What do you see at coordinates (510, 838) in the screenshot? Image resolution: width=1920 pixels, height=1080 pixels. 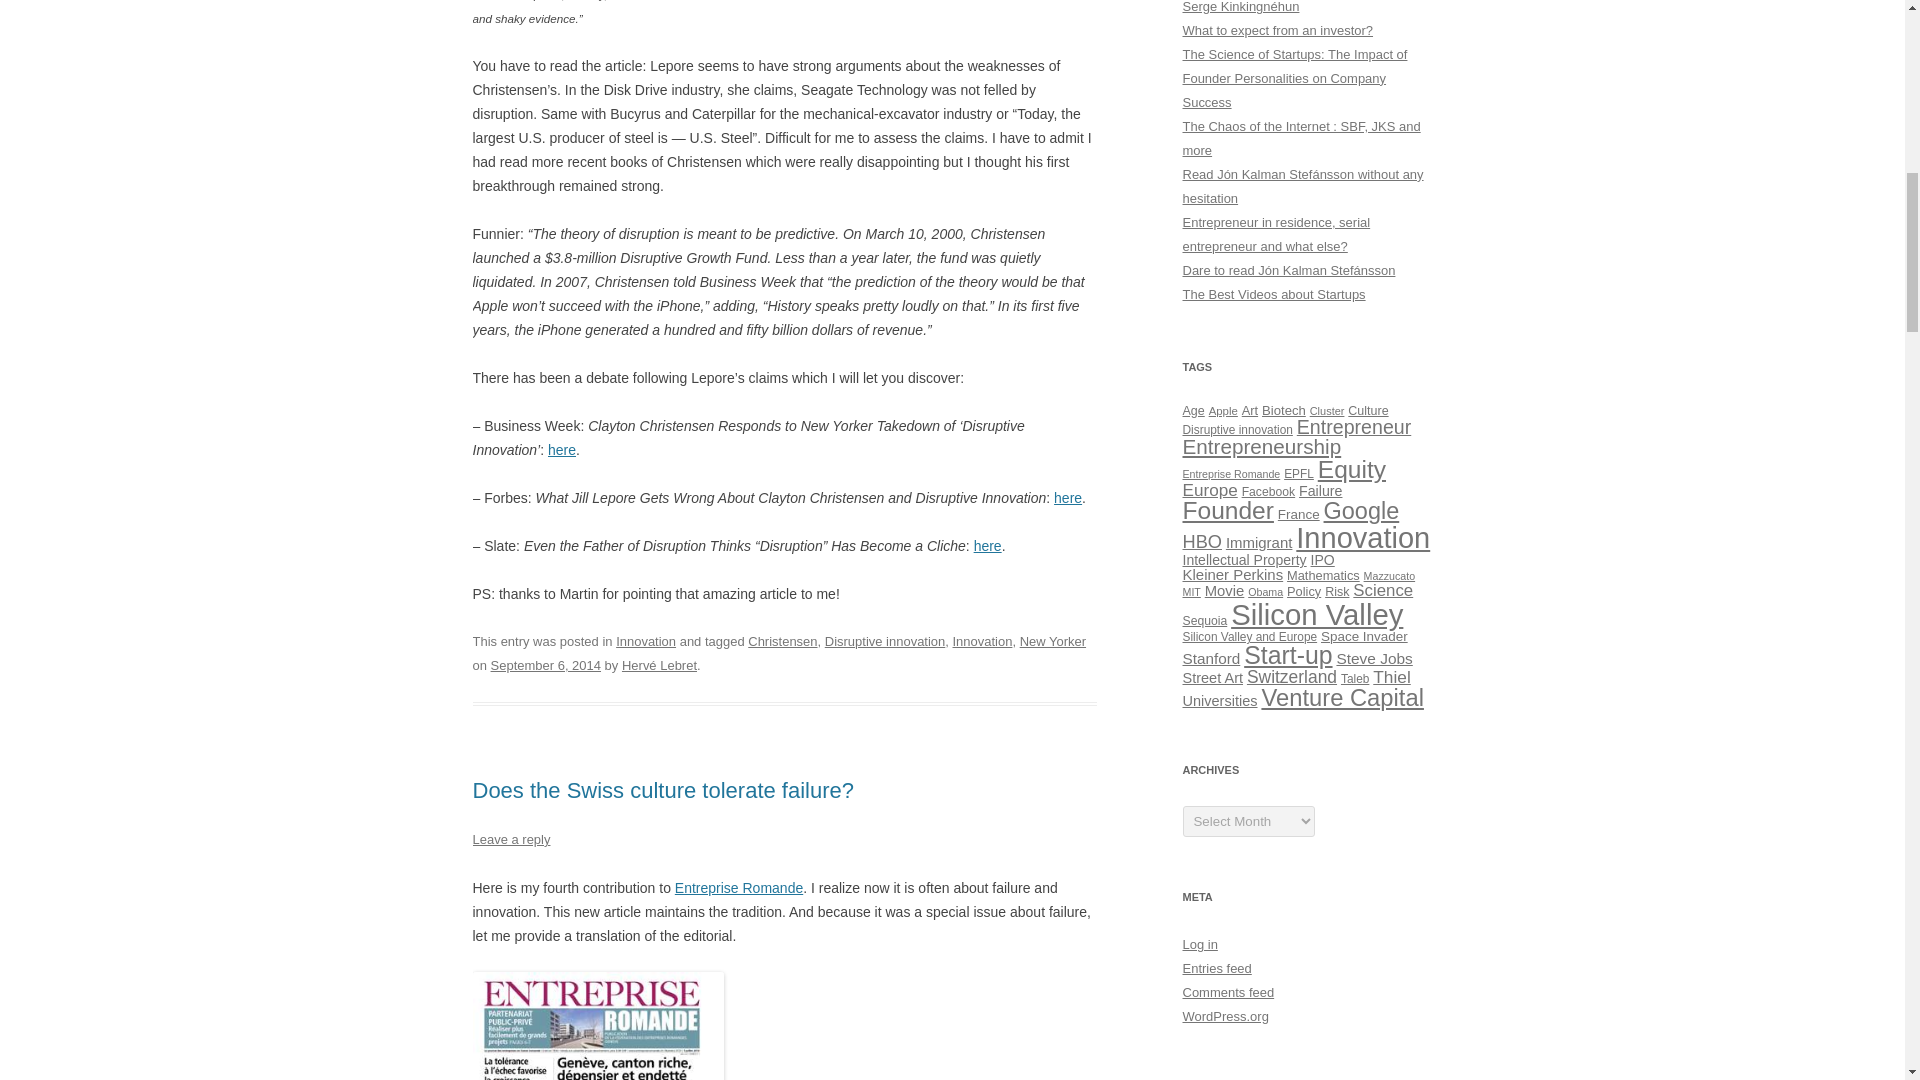 I see `Leave a reply` at bounding box center [510, 838].